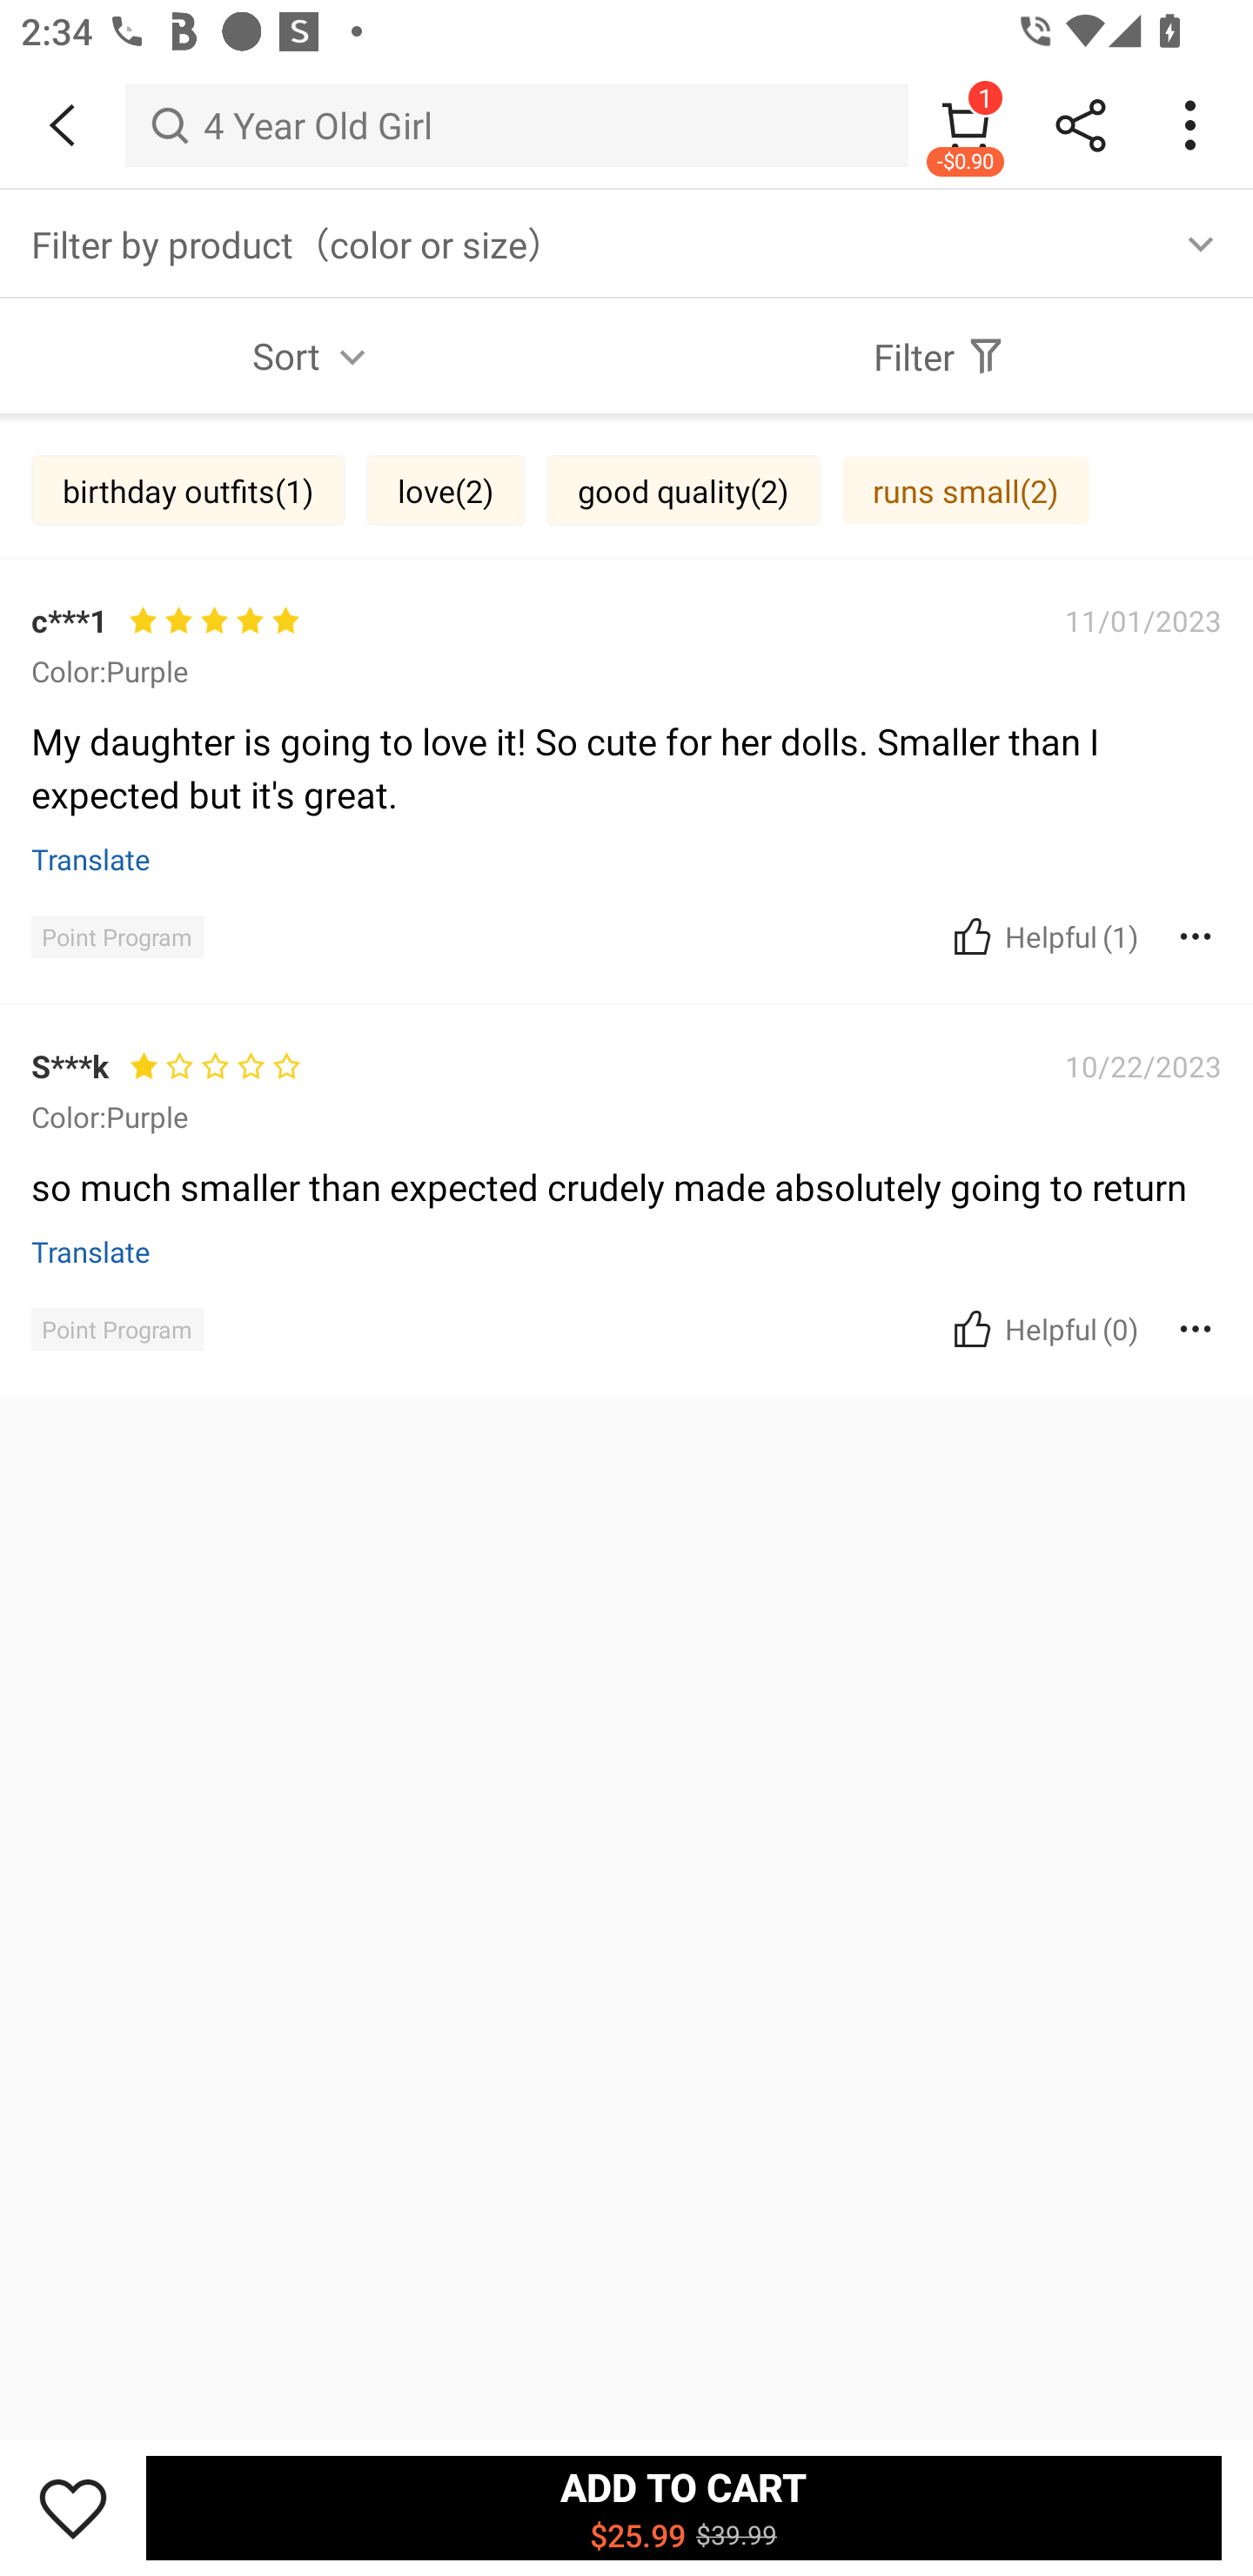  I want to click on Translate, so click(91, 858).